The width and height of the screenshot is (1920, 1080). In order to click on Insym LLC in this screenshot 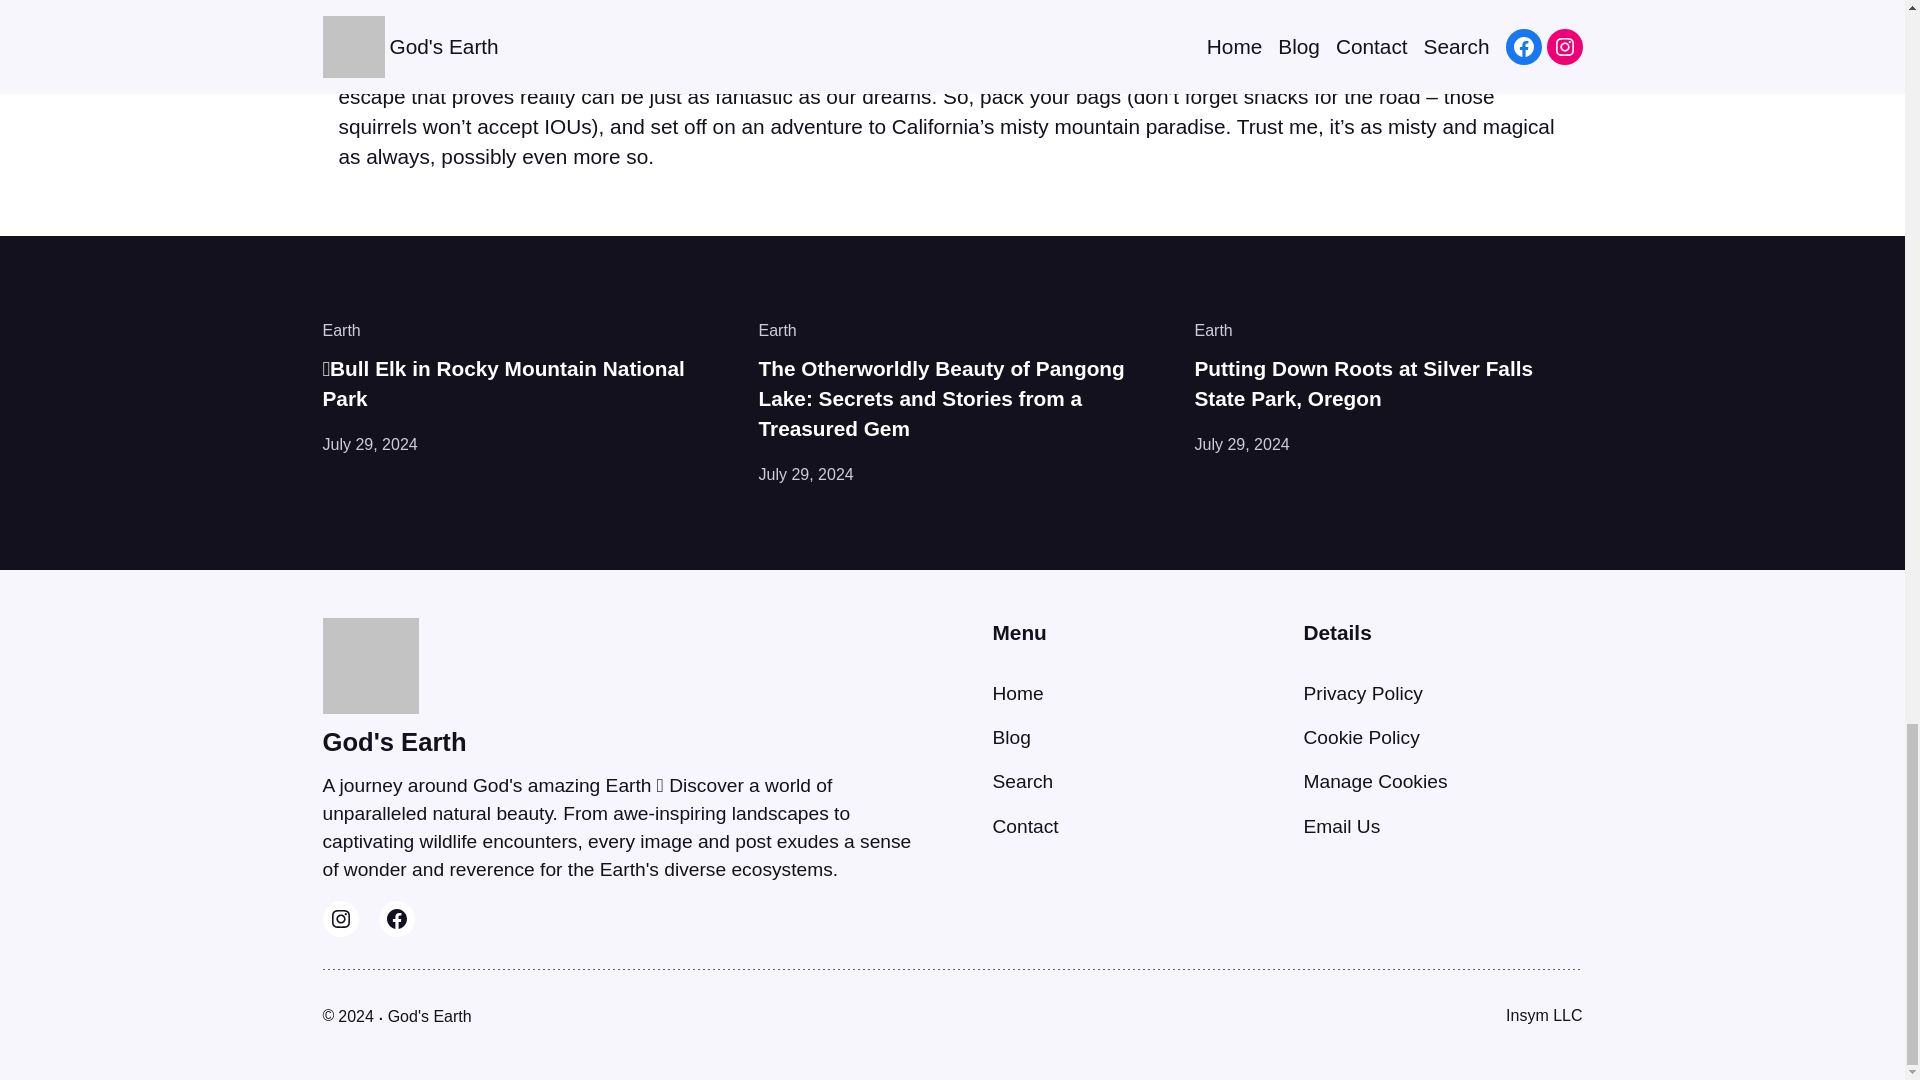, I will do `click(1544, 1014)`.